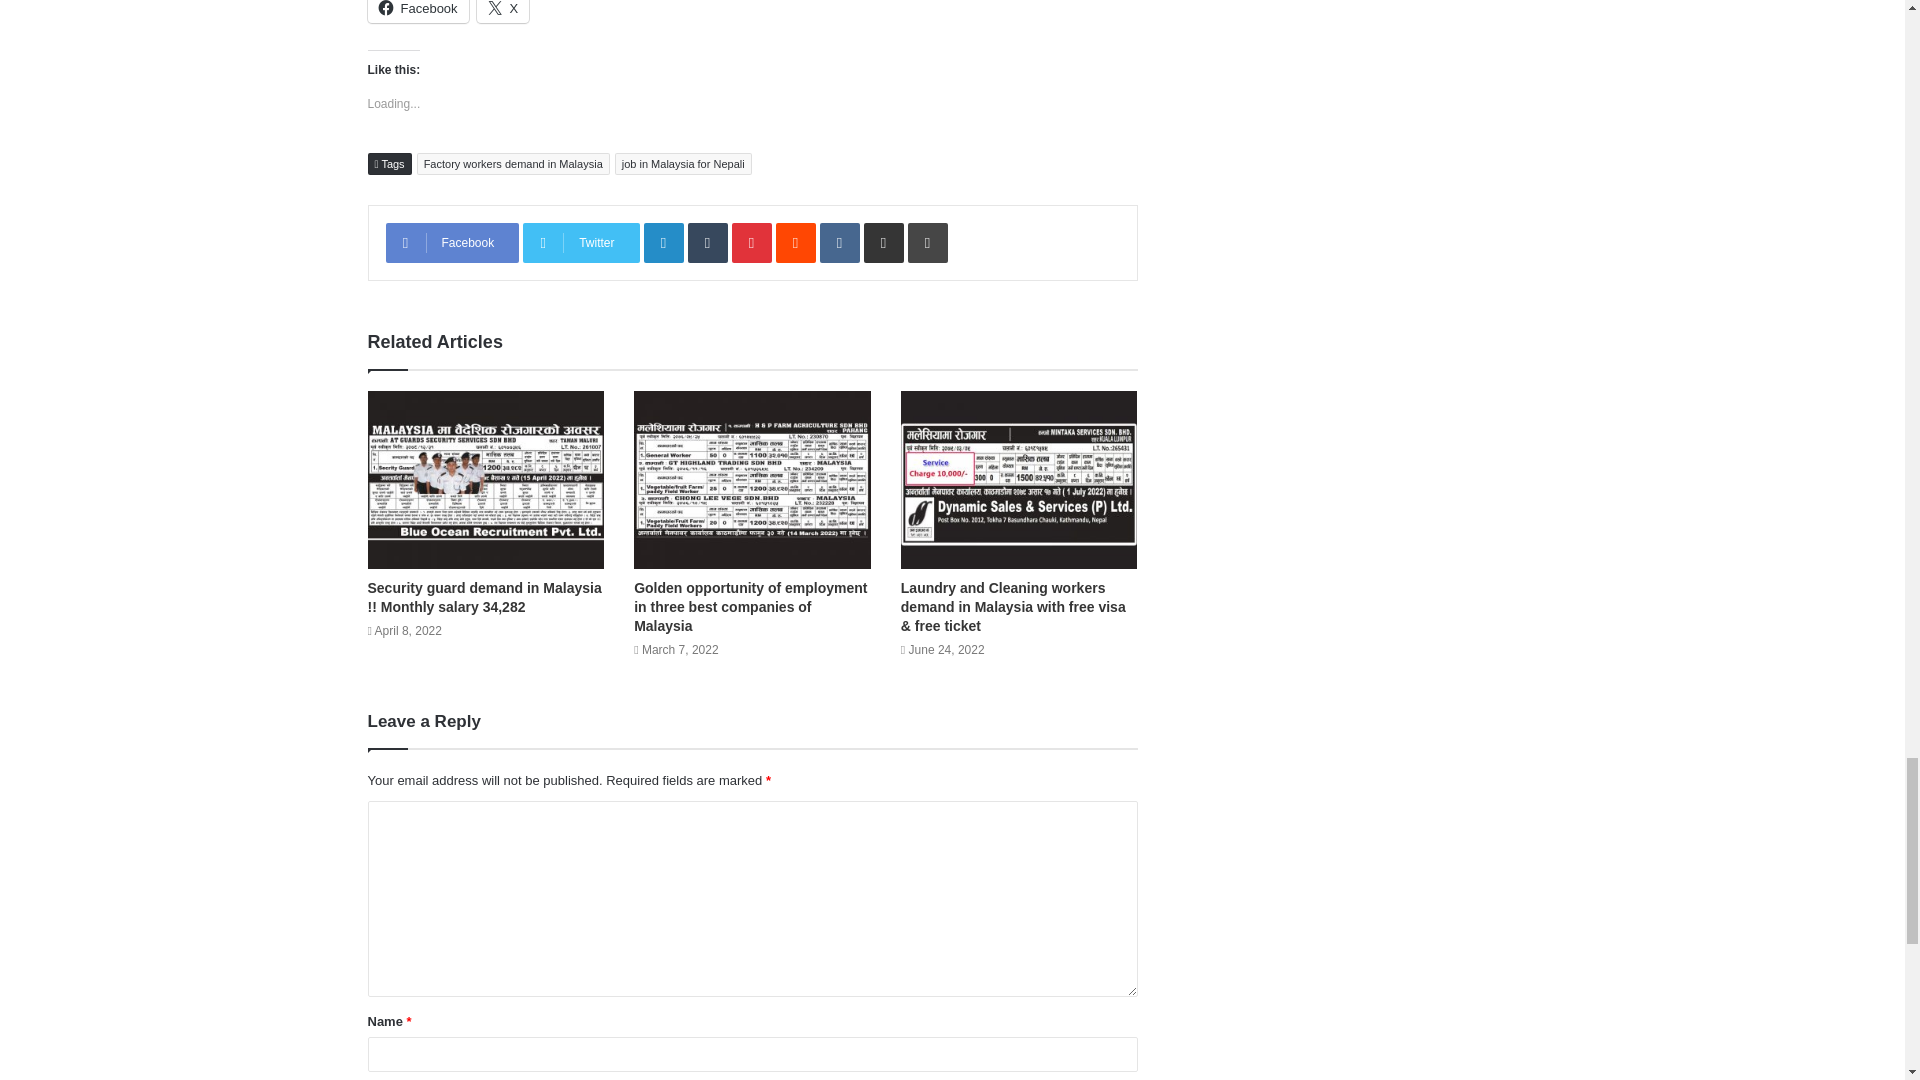  I want to click on Facebook, so click(418, 11).